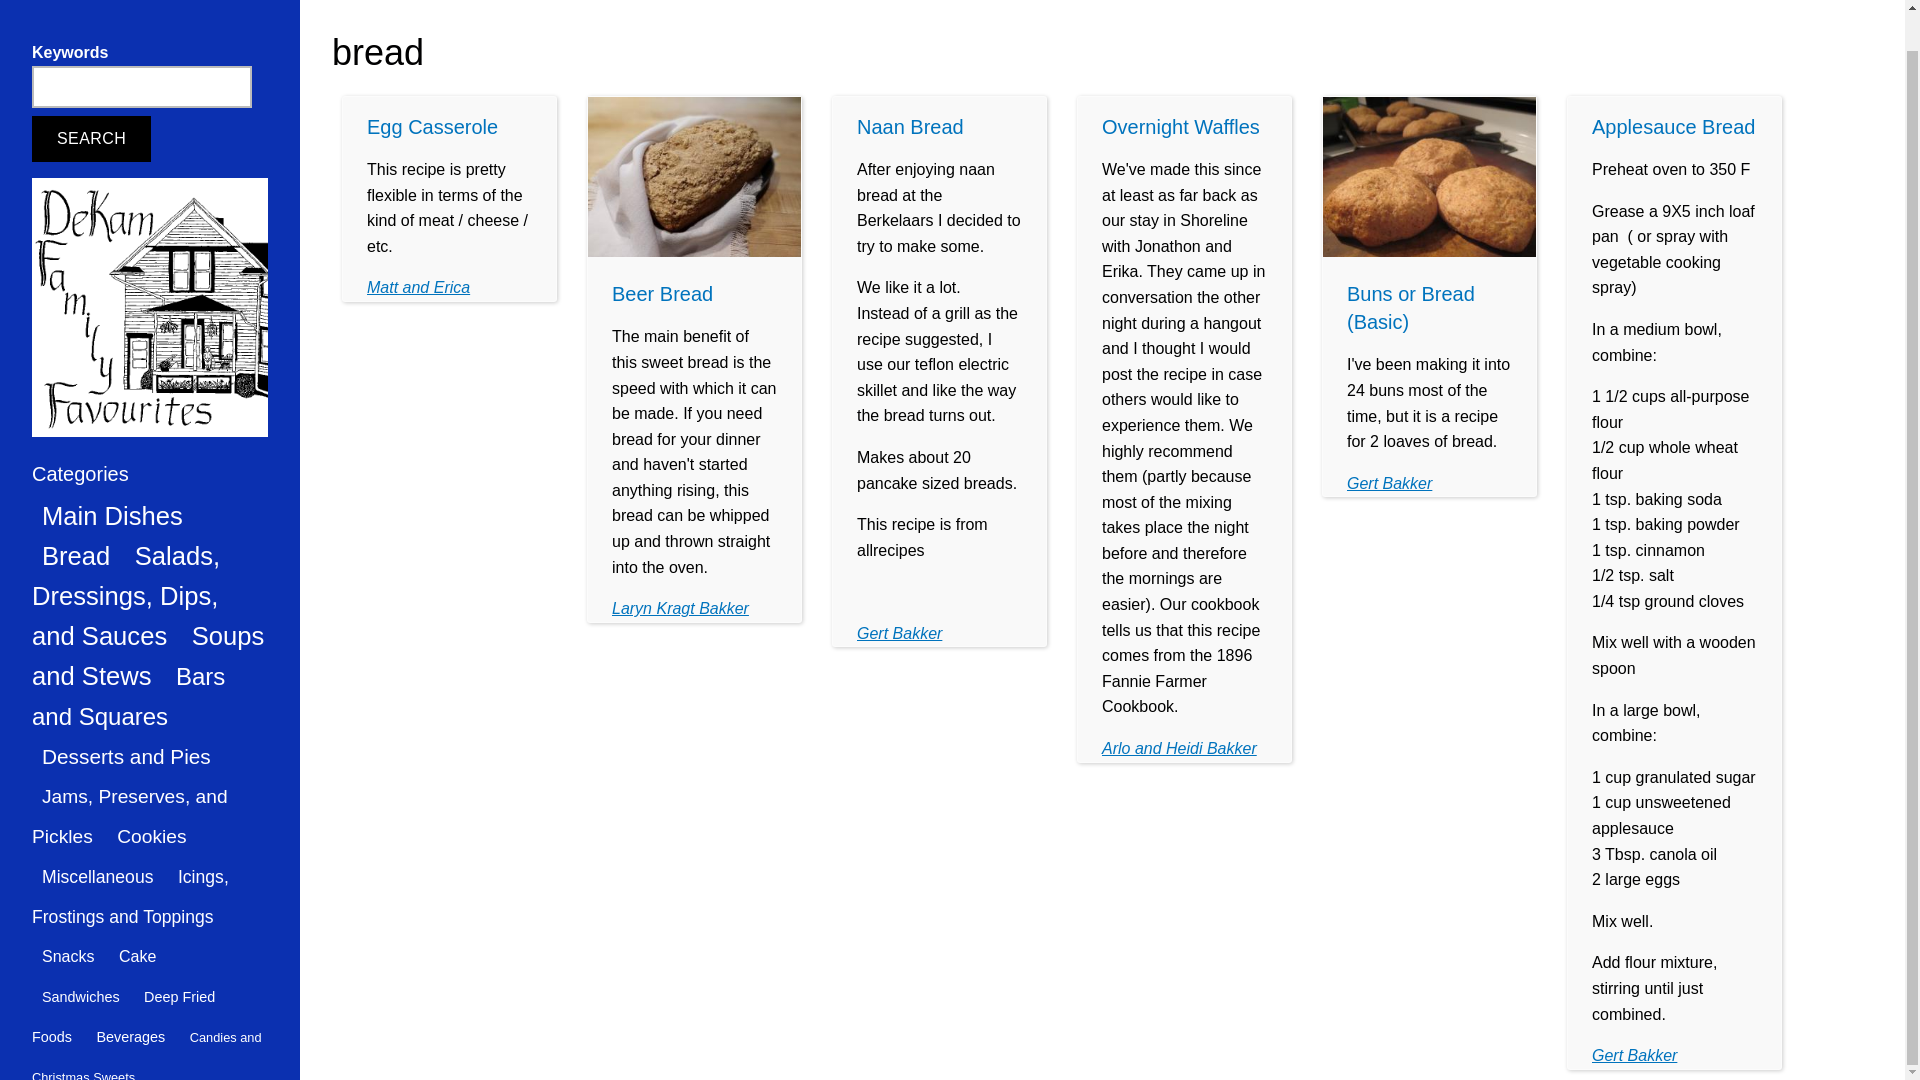  What do you see at coordinates (76, 518) in the screenshot?
I see `Bread` at bounding box center [76, 518].